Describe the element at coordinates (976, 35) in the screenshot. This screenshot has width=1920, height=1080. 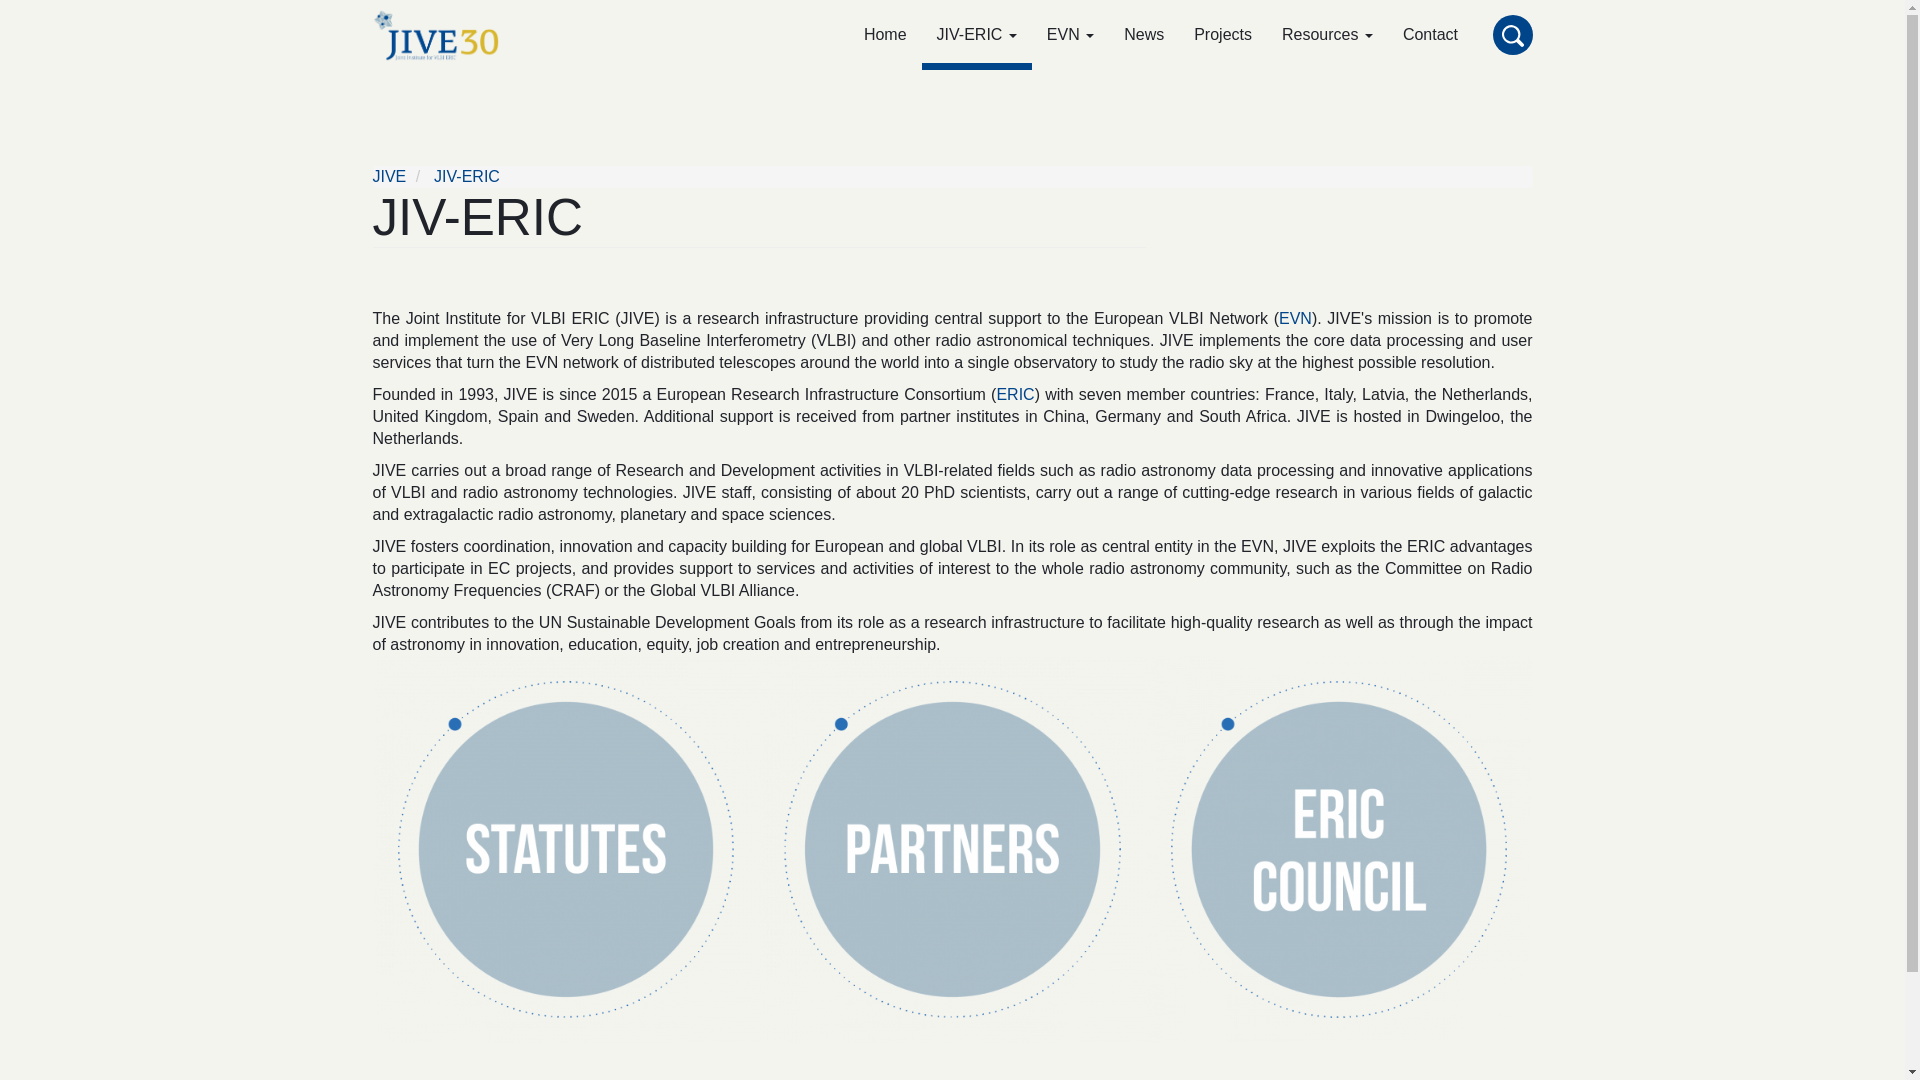
I see `The organisation of JIVE` at that location.